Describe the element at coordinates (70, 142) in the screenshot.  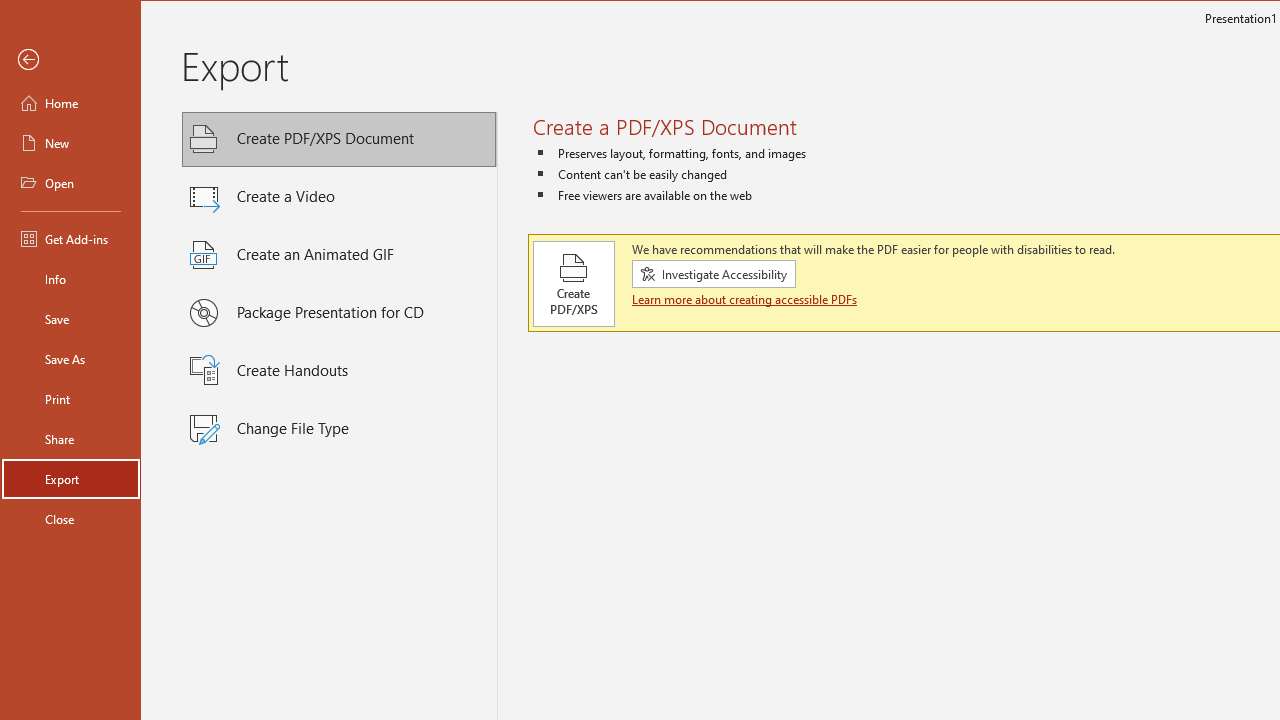
I see `New` at that location.